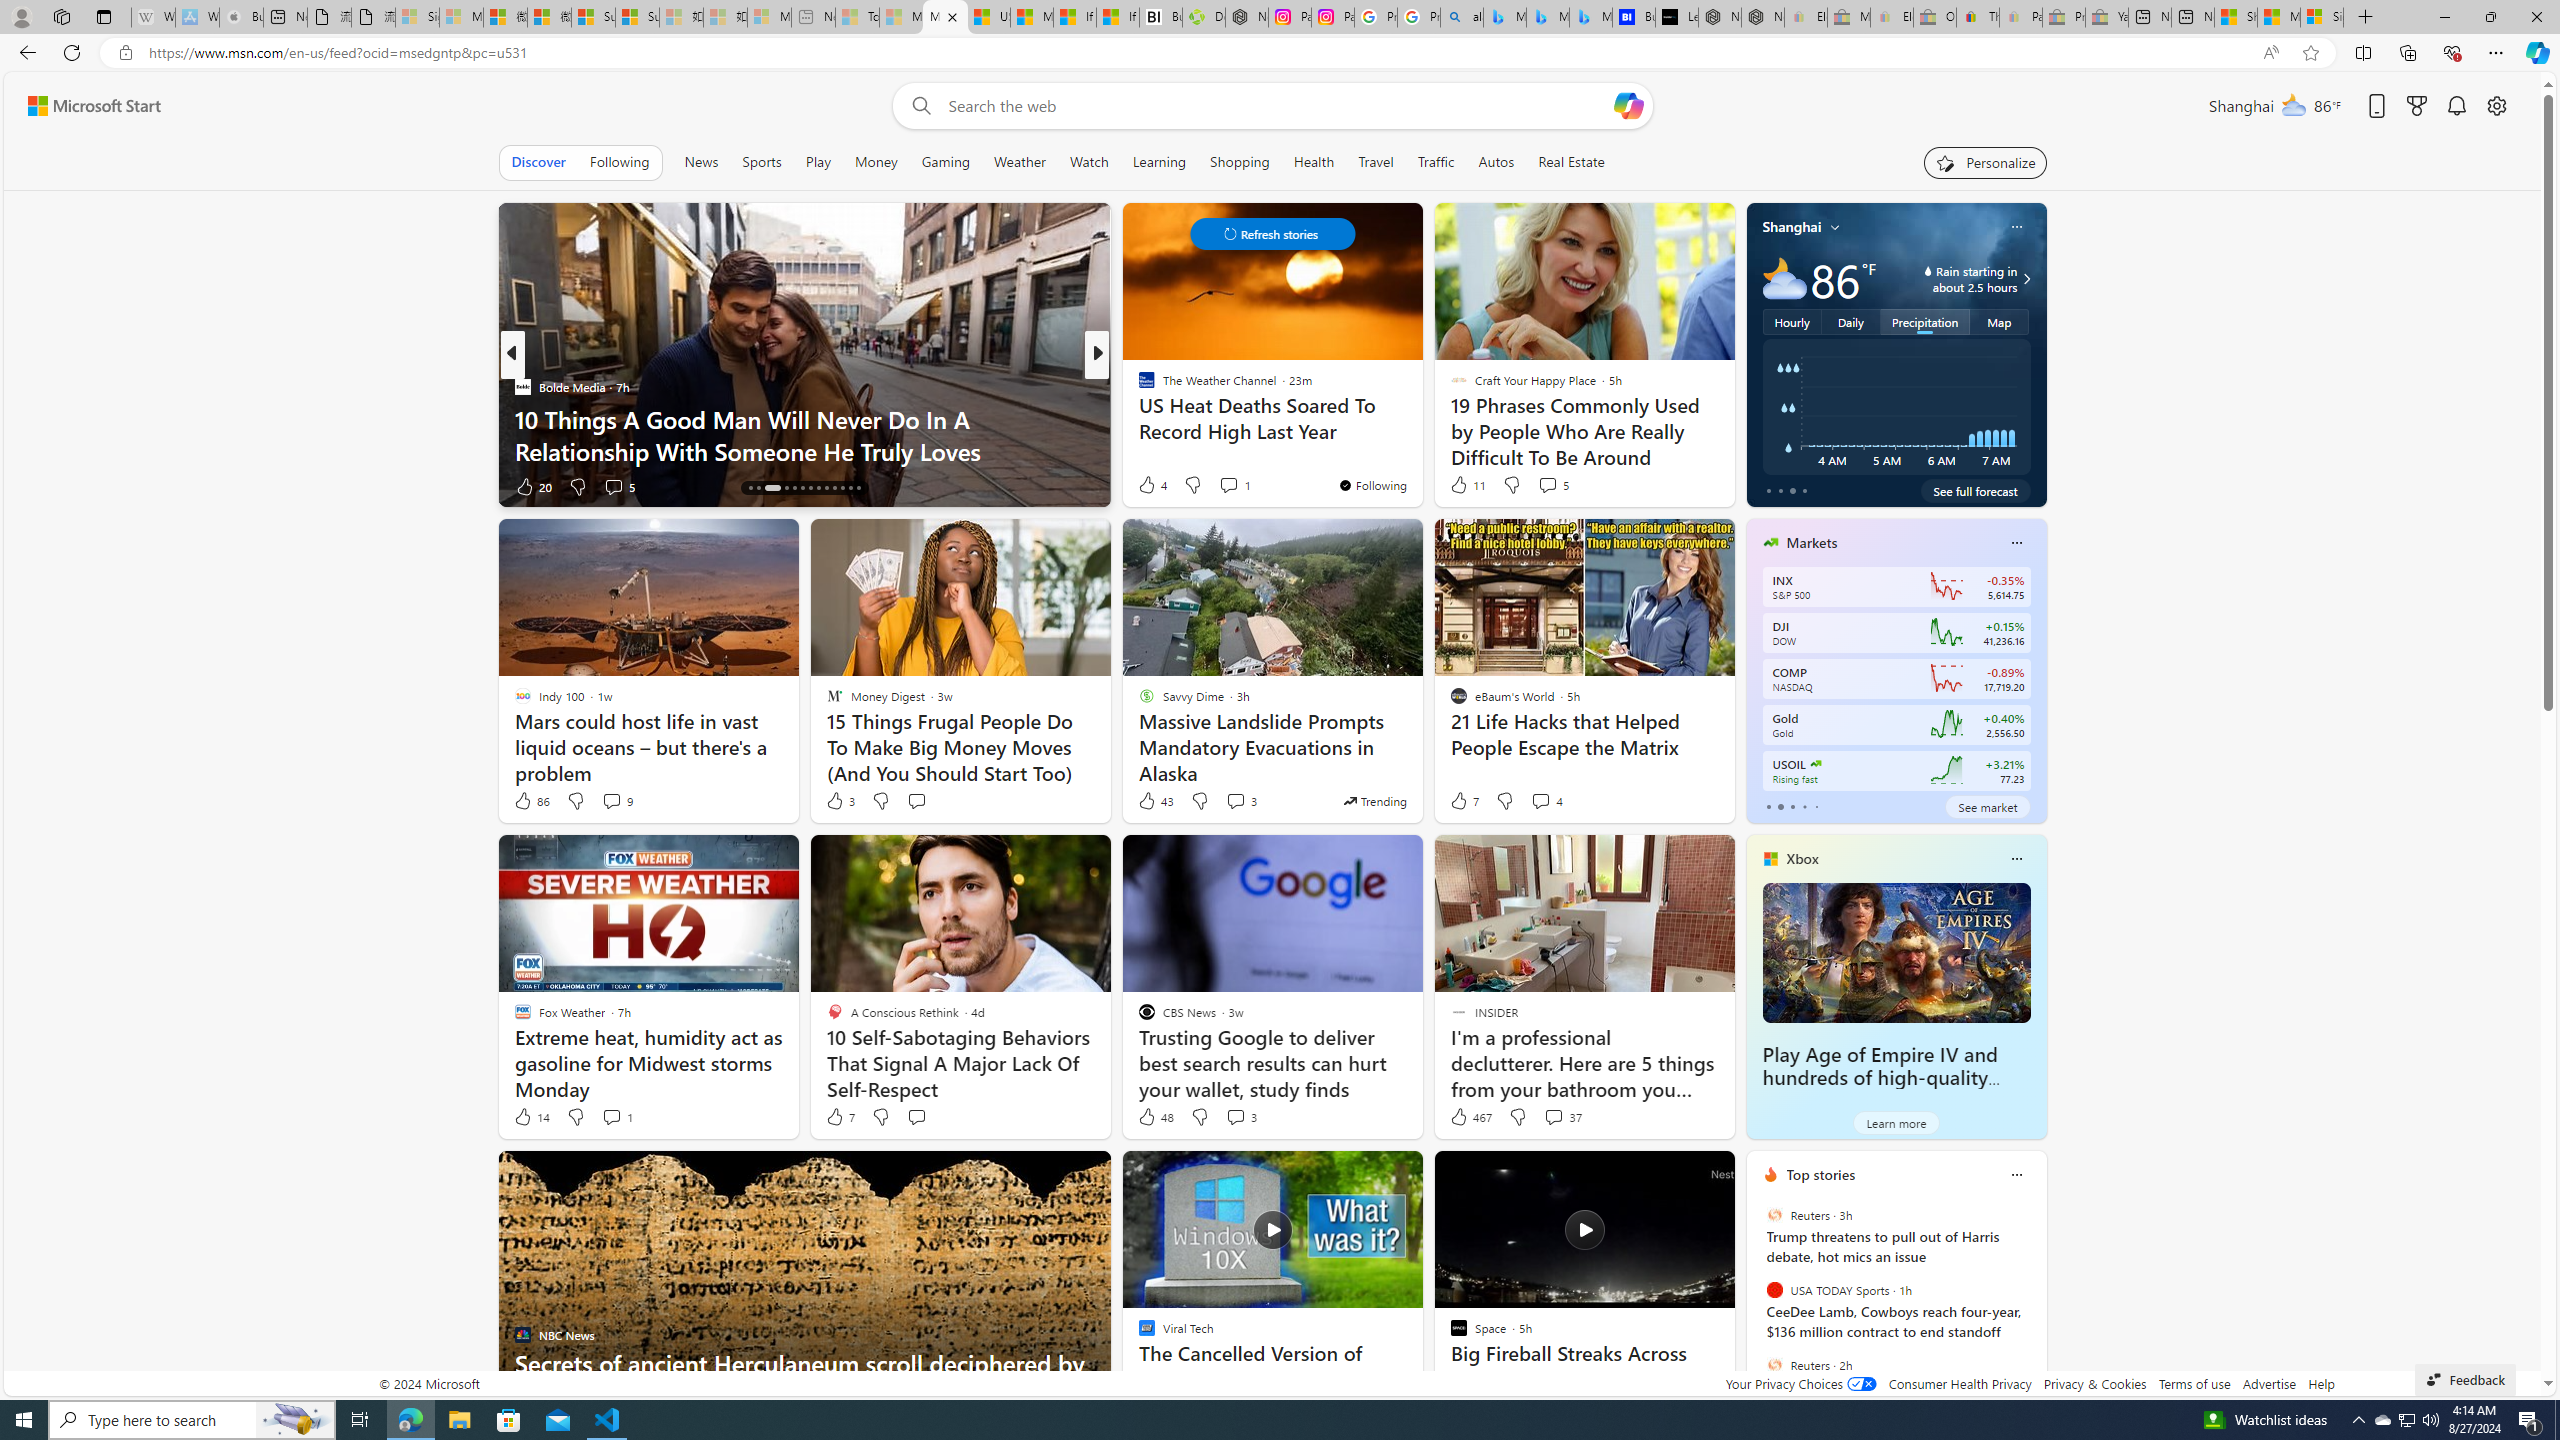  What do you see at coordinates (1768, 806) in the screenshot?
I see `tab-0` at bounding box center [1768, 806].